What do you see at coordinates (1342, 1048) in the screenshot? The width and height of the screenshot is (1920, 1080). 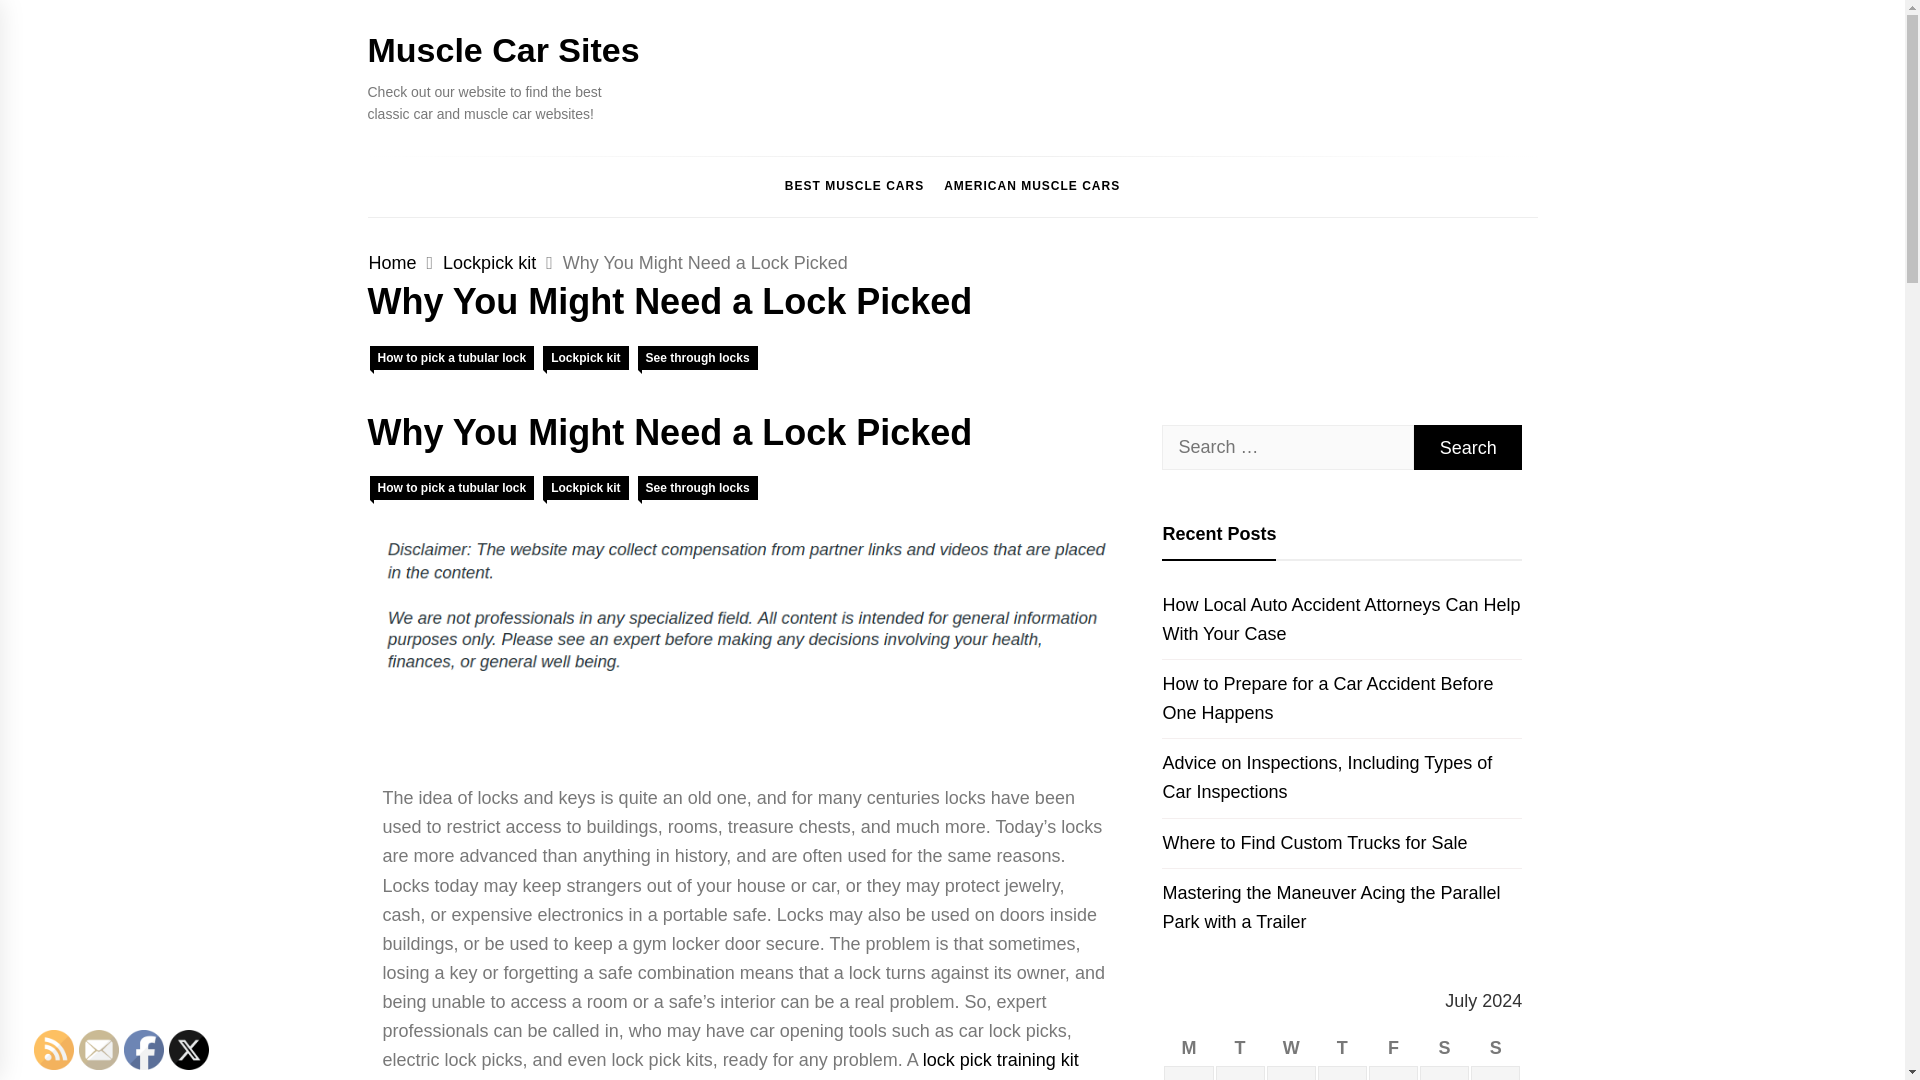 I see `Thursday` at bounding box center [1342, 1048].